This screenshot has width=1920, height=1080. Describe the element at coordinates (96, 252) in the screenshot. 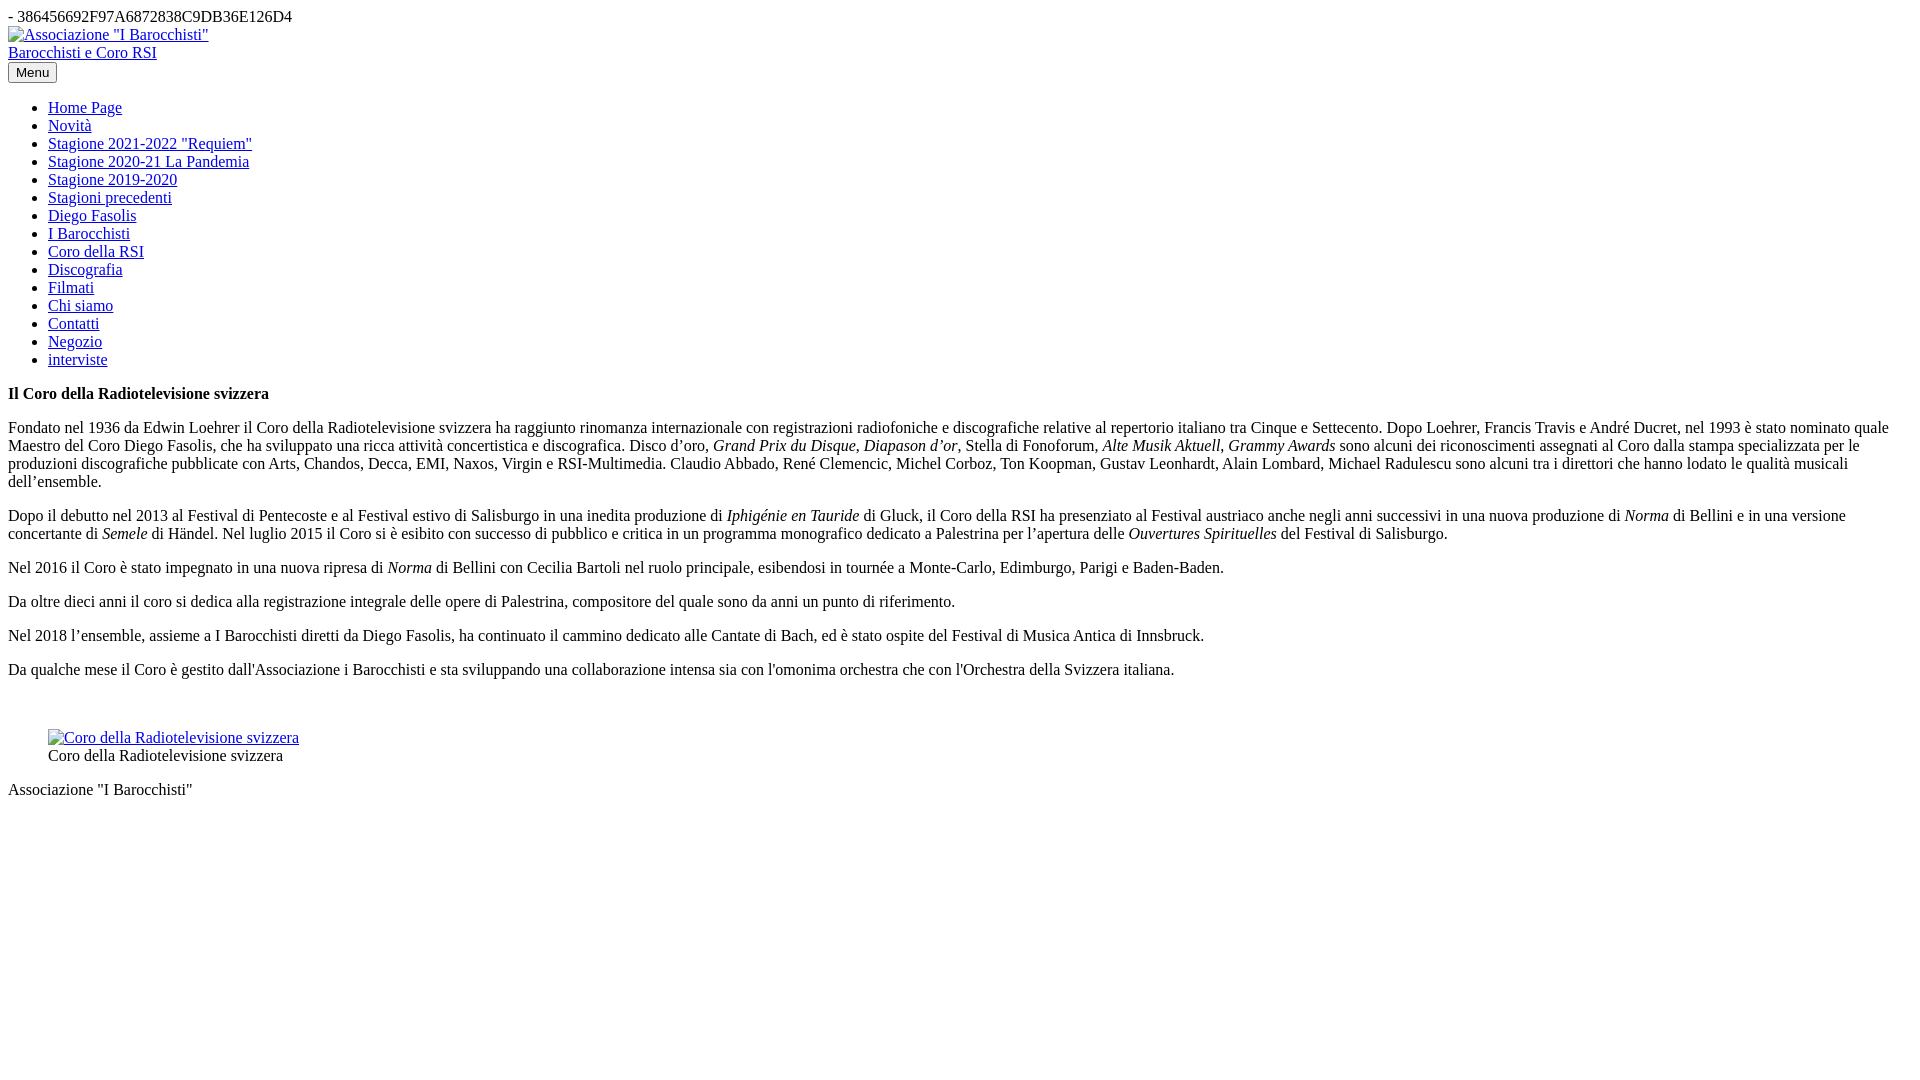

I see `Coro della RSI` at that location.